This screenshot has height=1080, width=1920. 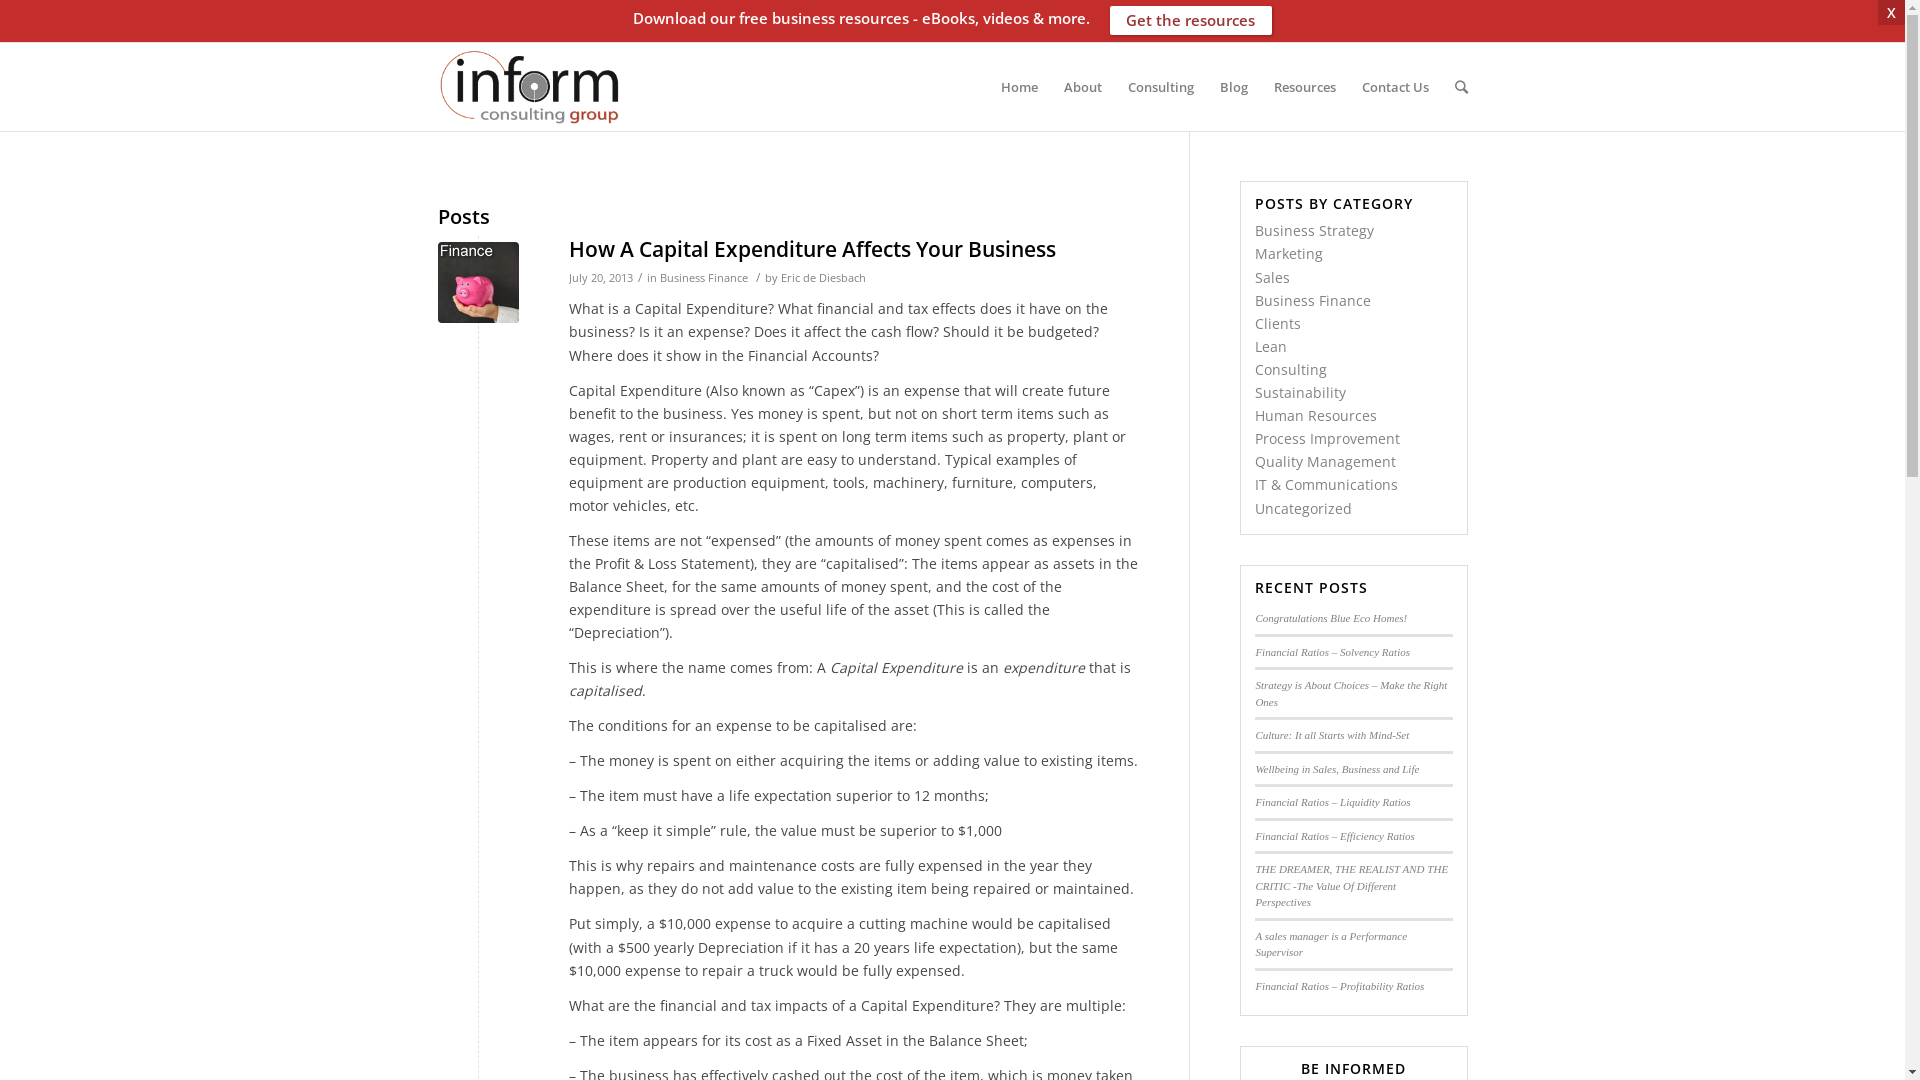 I want to click on IT & Communications, so click(x=1326, y=484).